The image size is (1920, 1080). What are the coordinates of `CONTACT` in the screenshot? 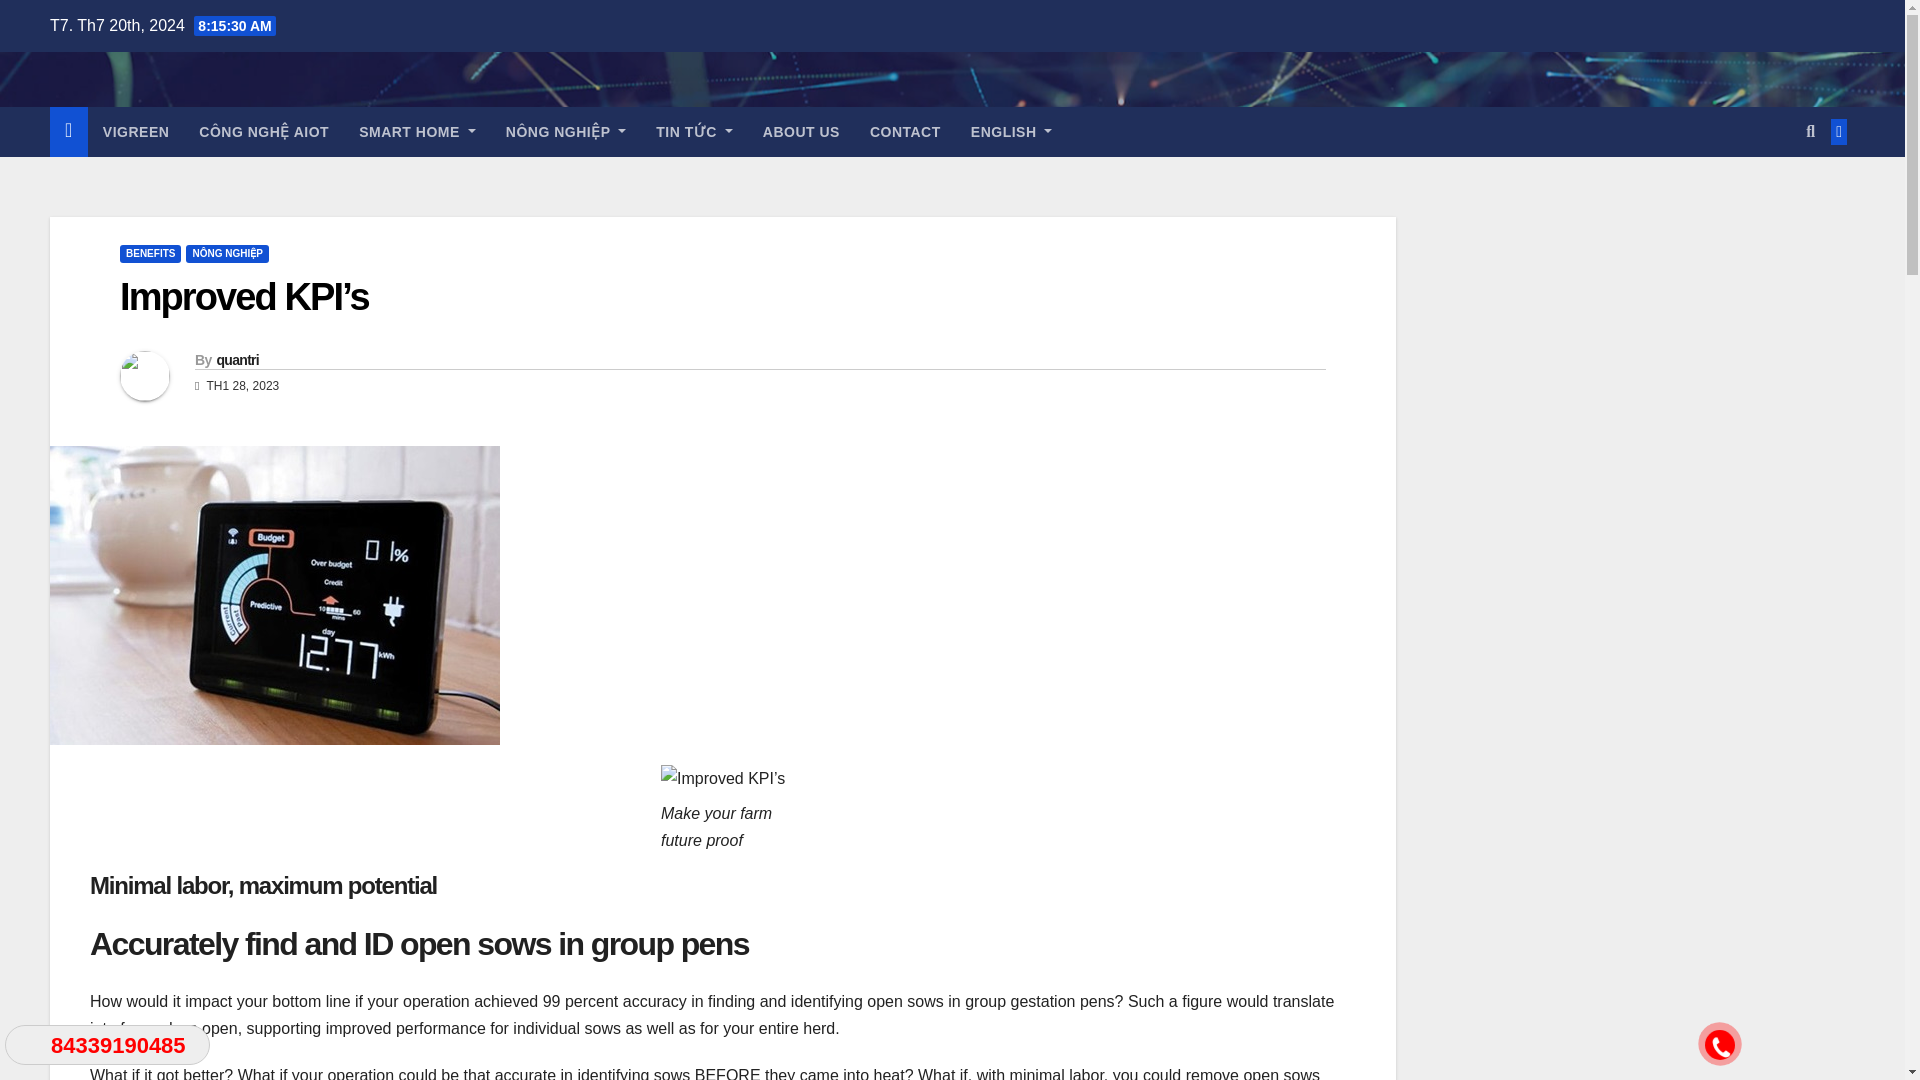 It's located at (905, 131).